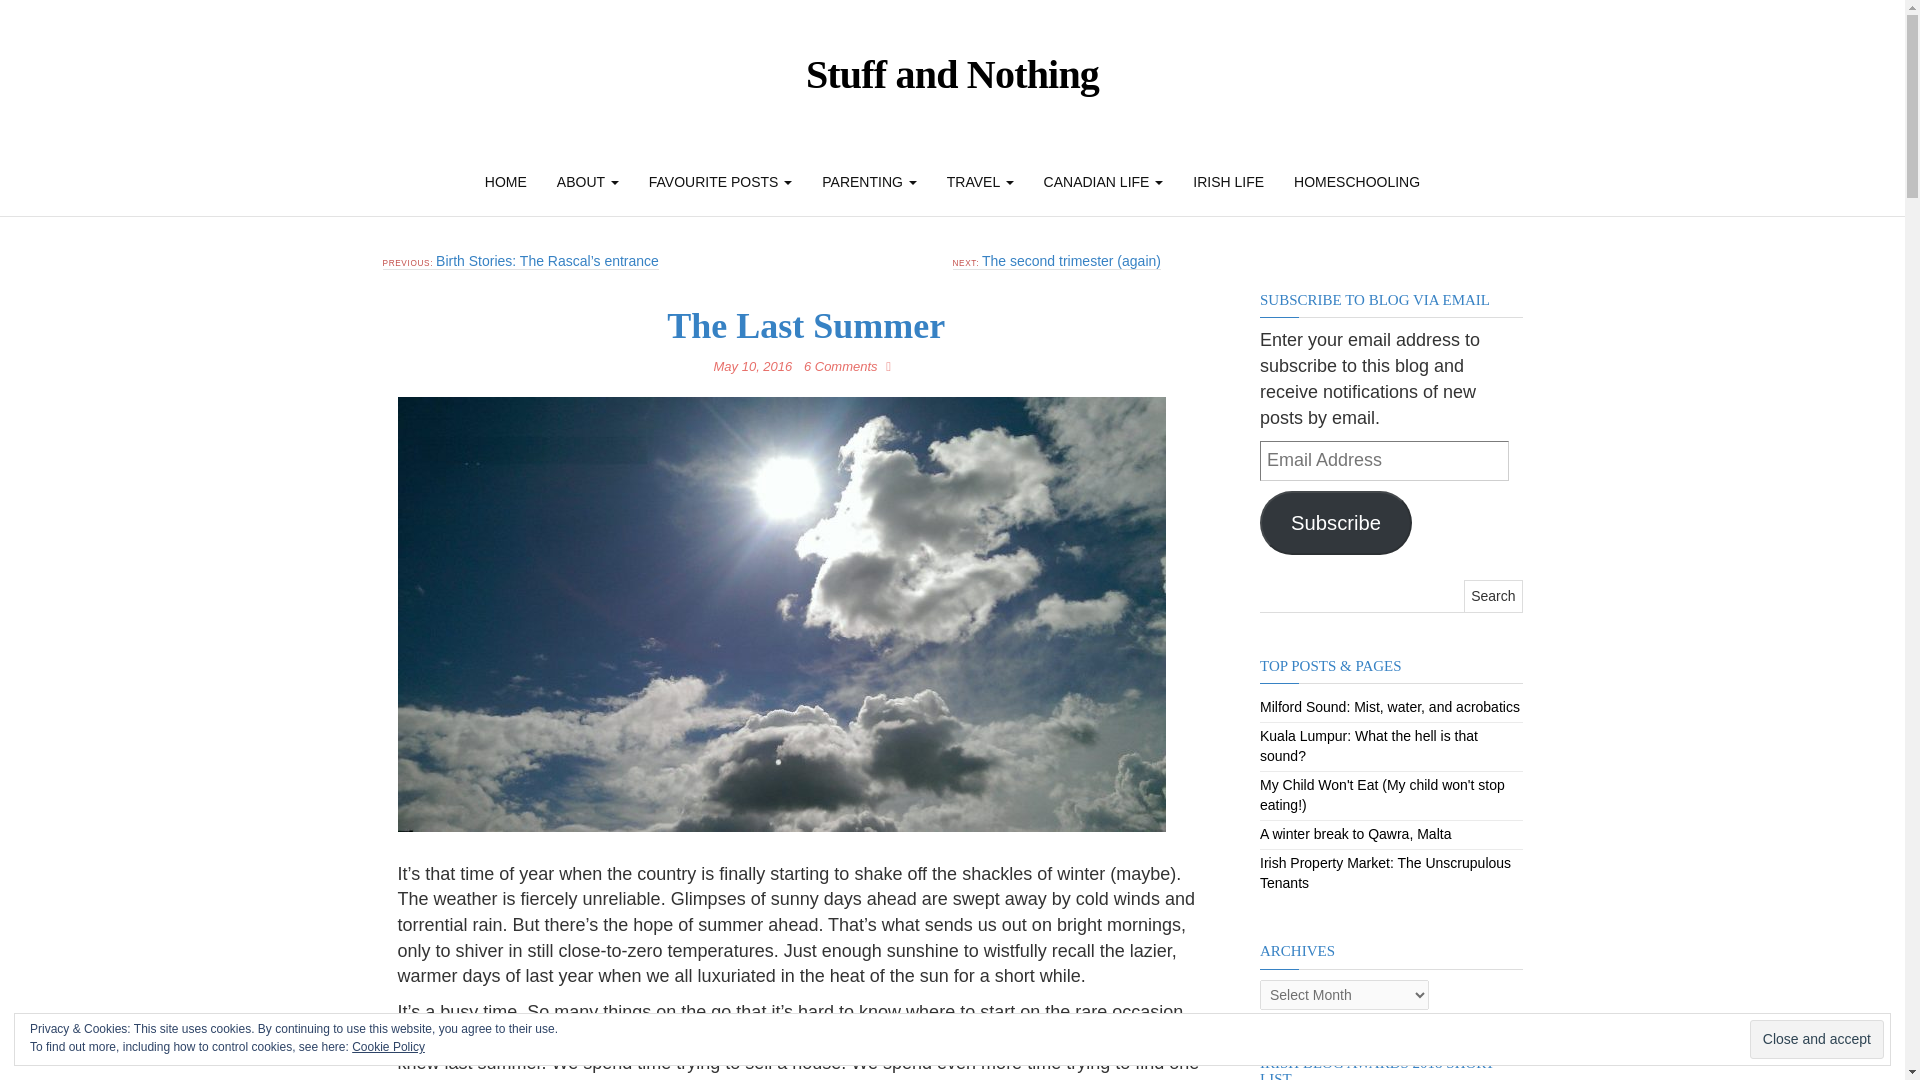  Describe the element at coordinates (587, 182) in the screenshot. I see `About` at that location.